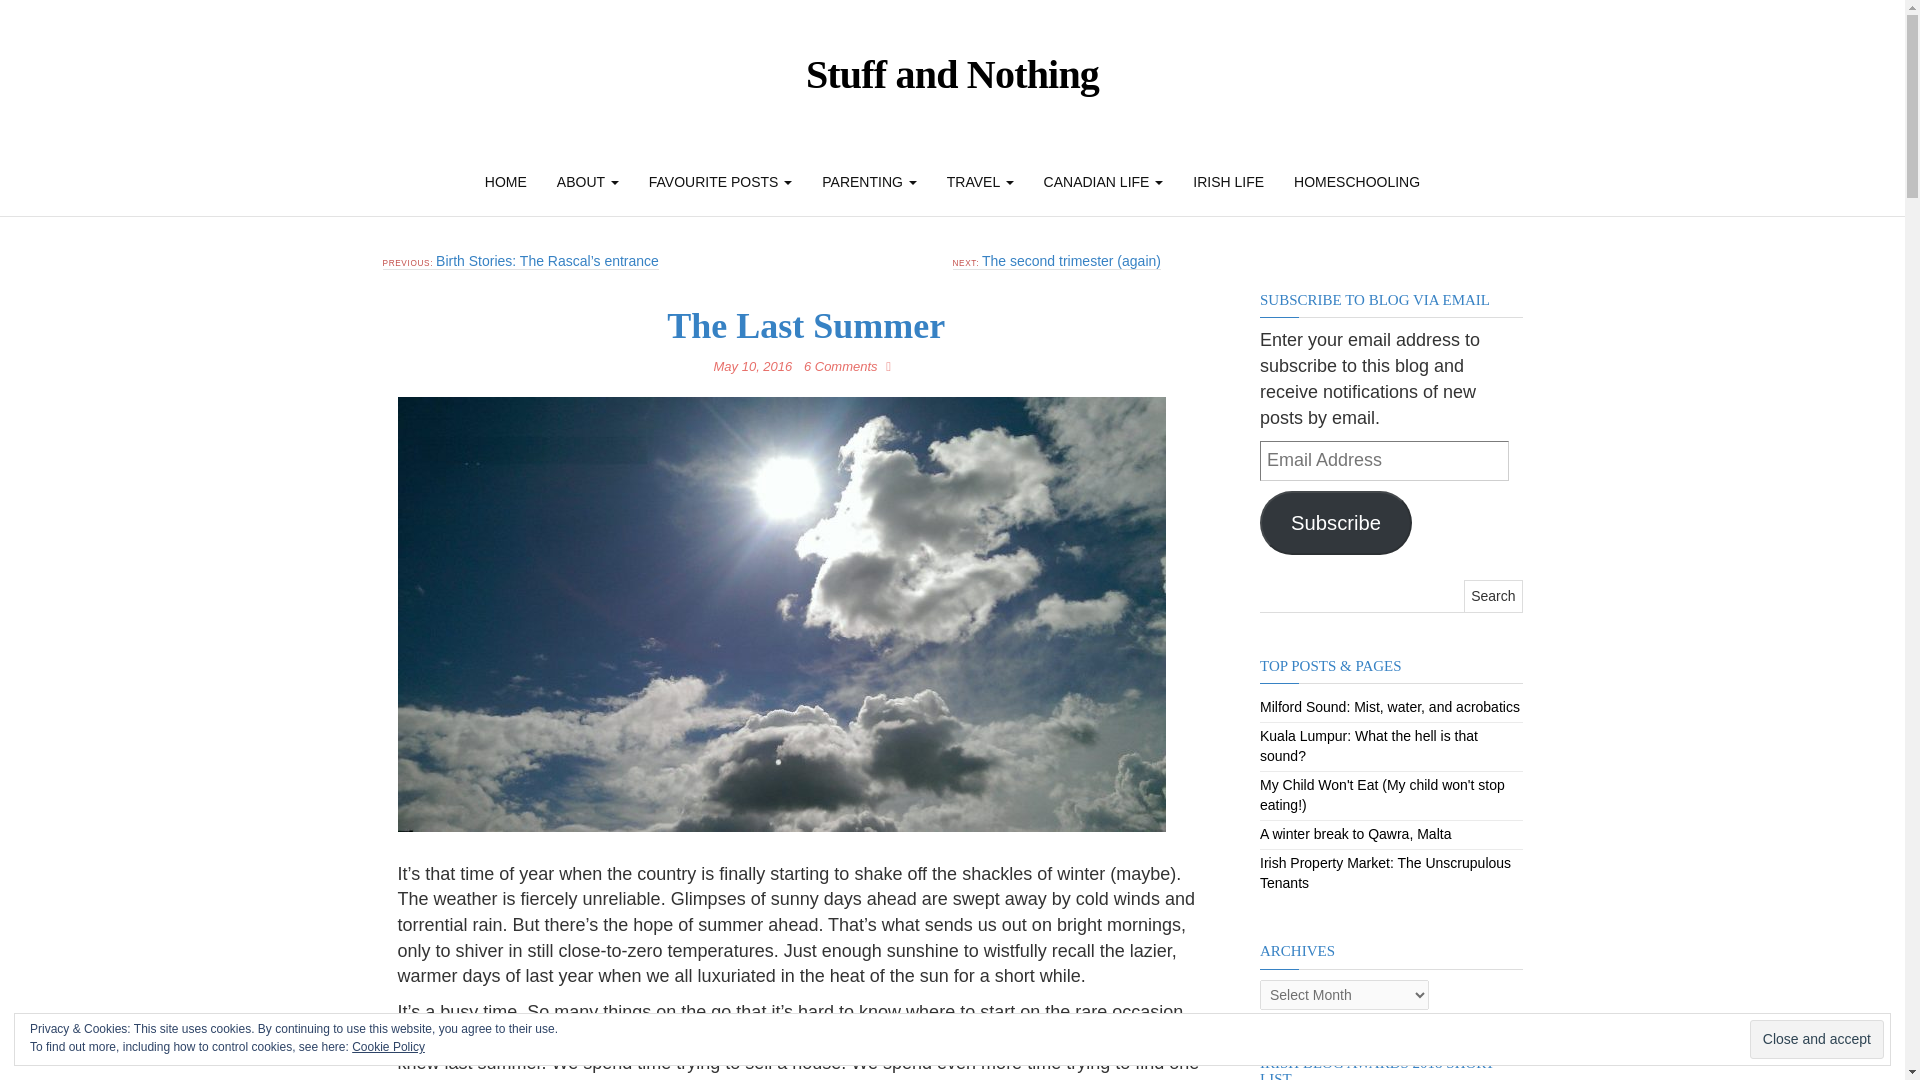  Describe the element at coordinates (587, 182) in the screenshot. I see `About` at that location.